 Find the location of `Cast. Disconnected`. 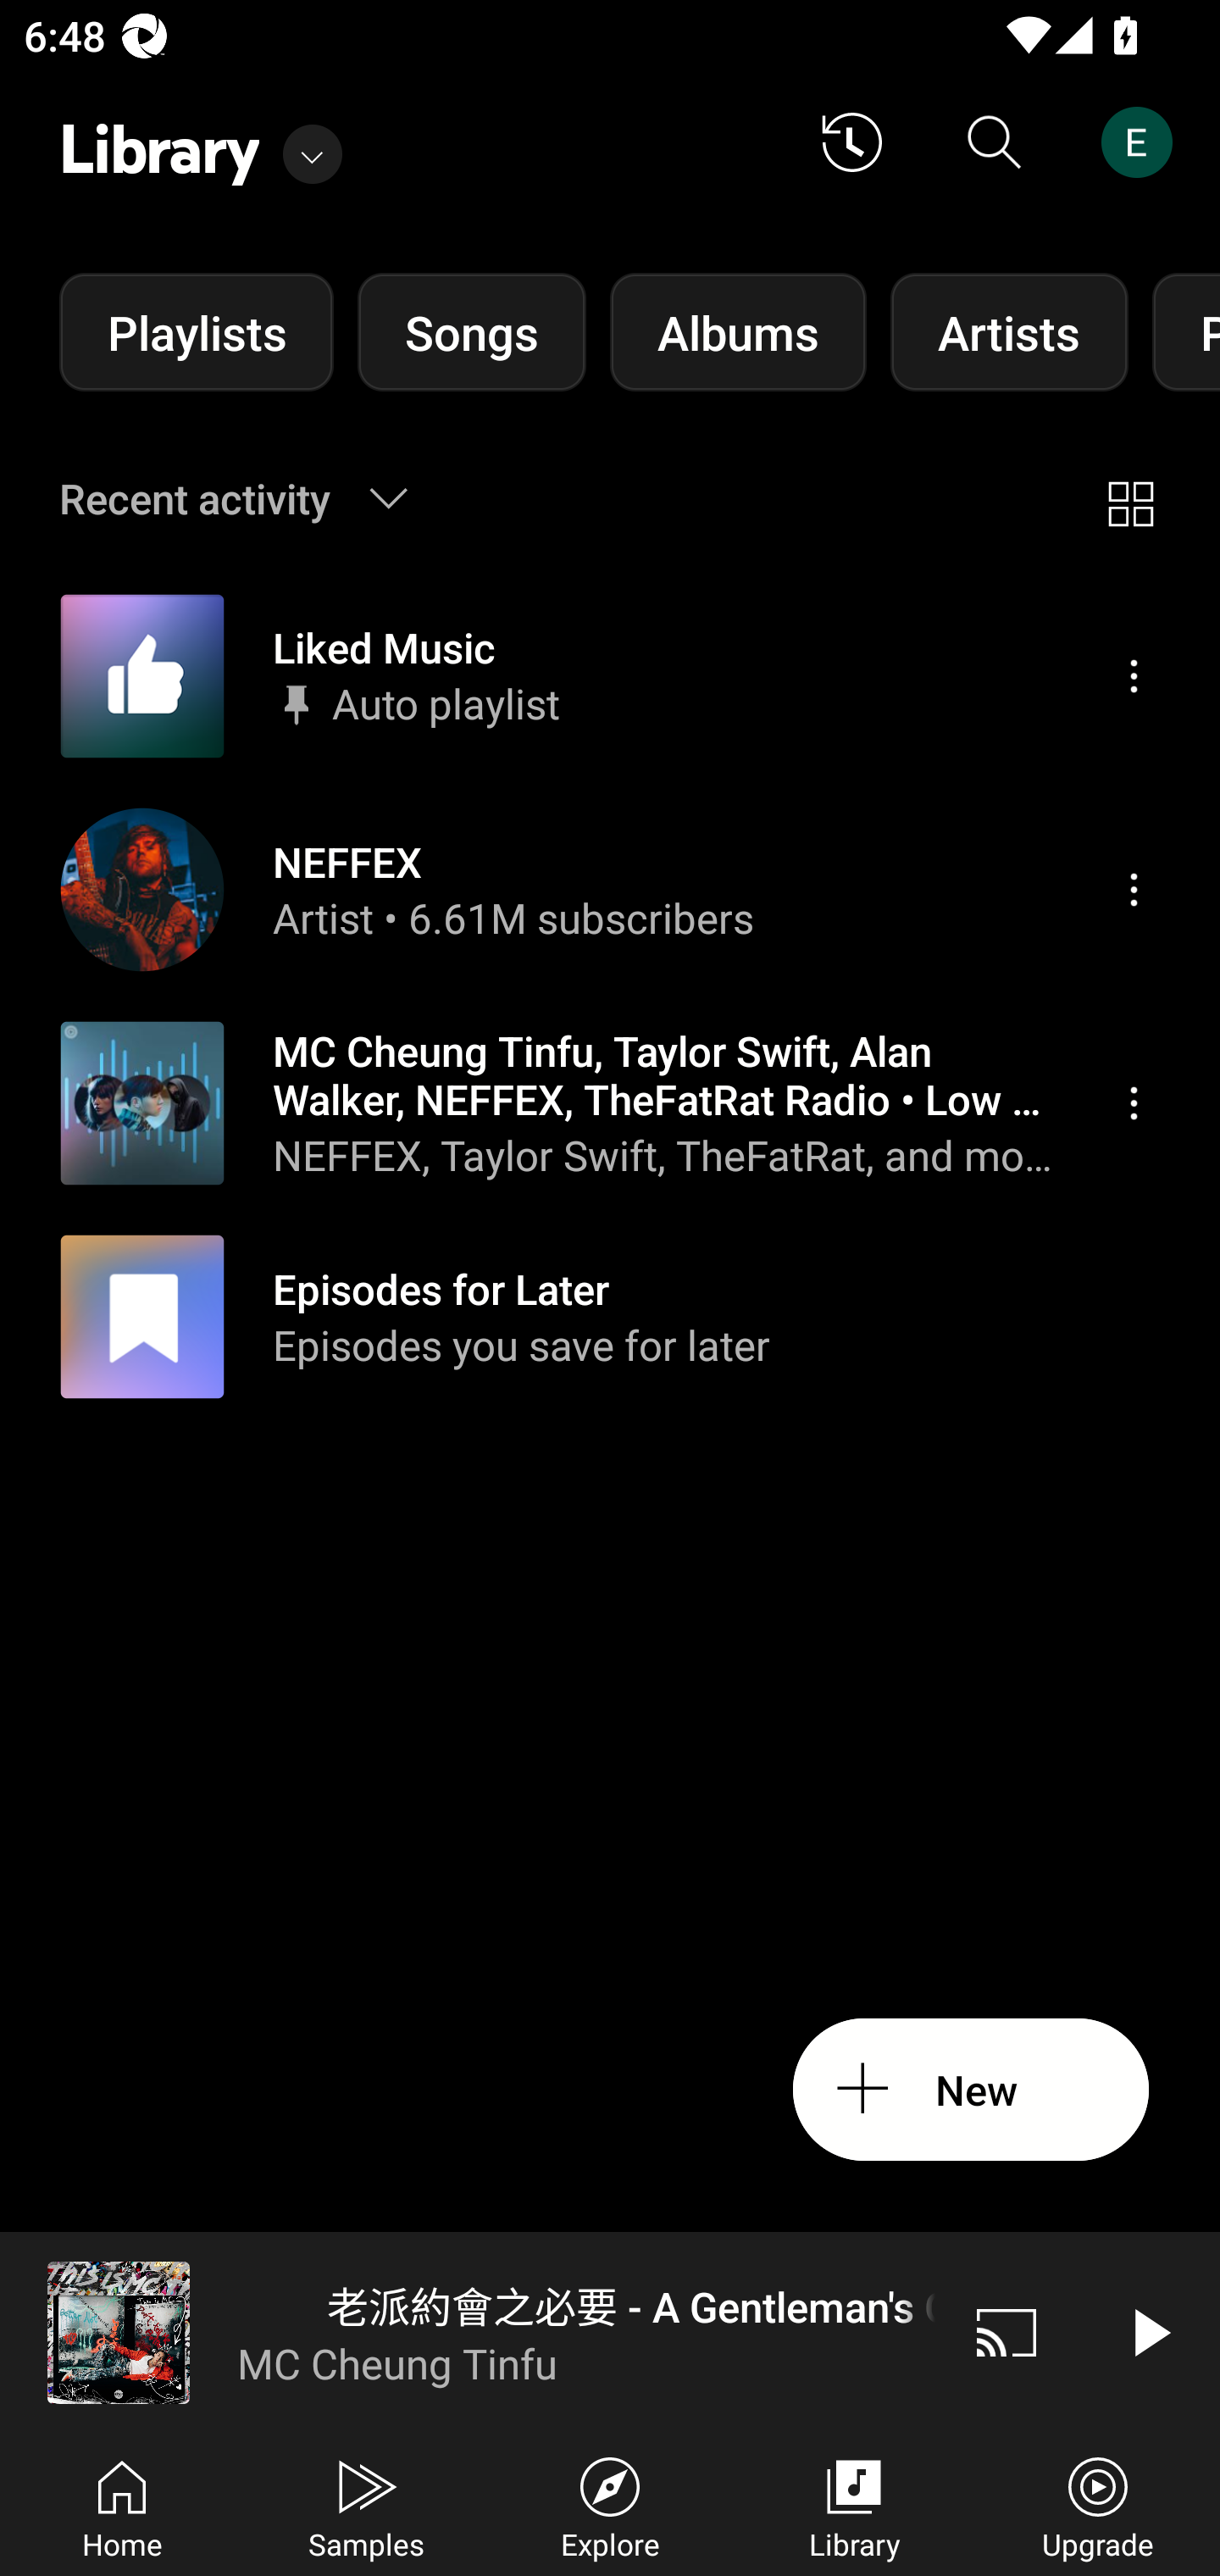

Cast. Disconnected is located at coordinates (1006, 2332).